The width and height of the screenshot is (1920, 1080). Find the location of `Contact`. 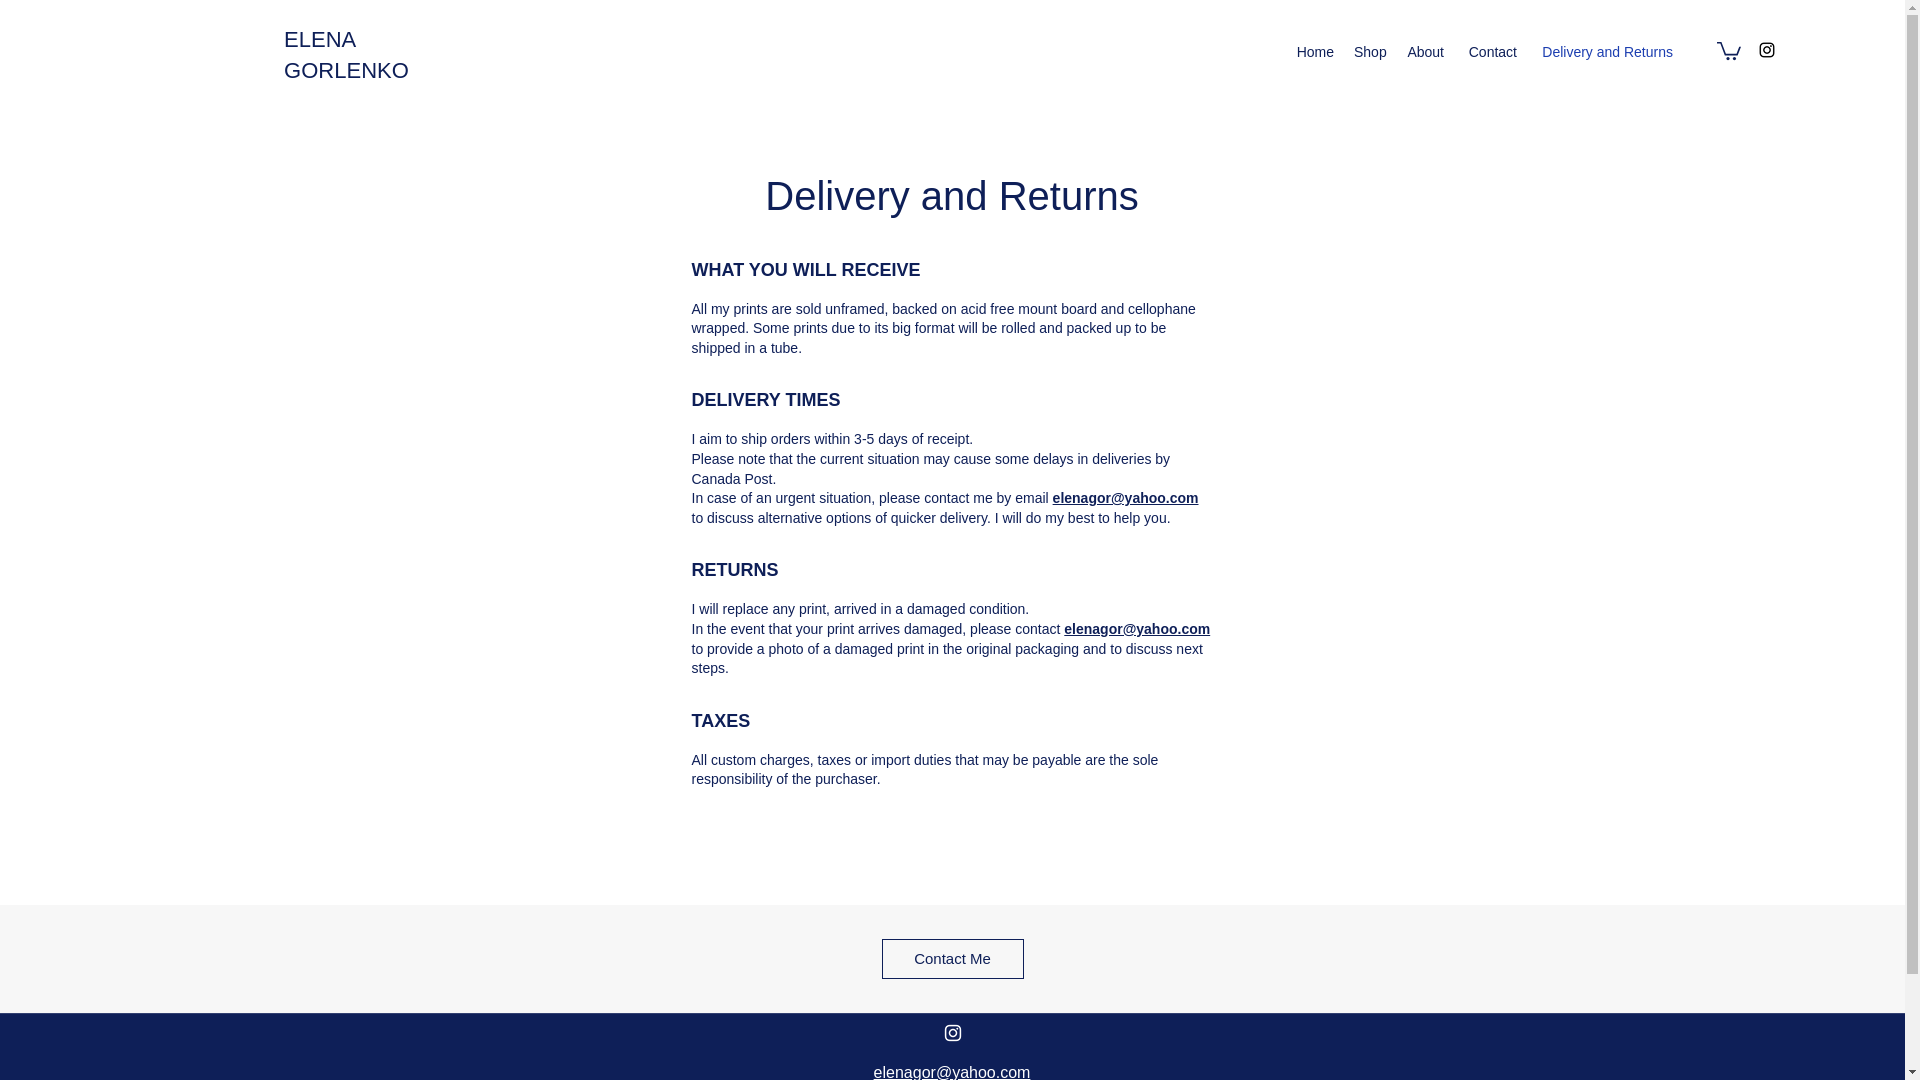

Contact is located at coordinates (1490, 51).